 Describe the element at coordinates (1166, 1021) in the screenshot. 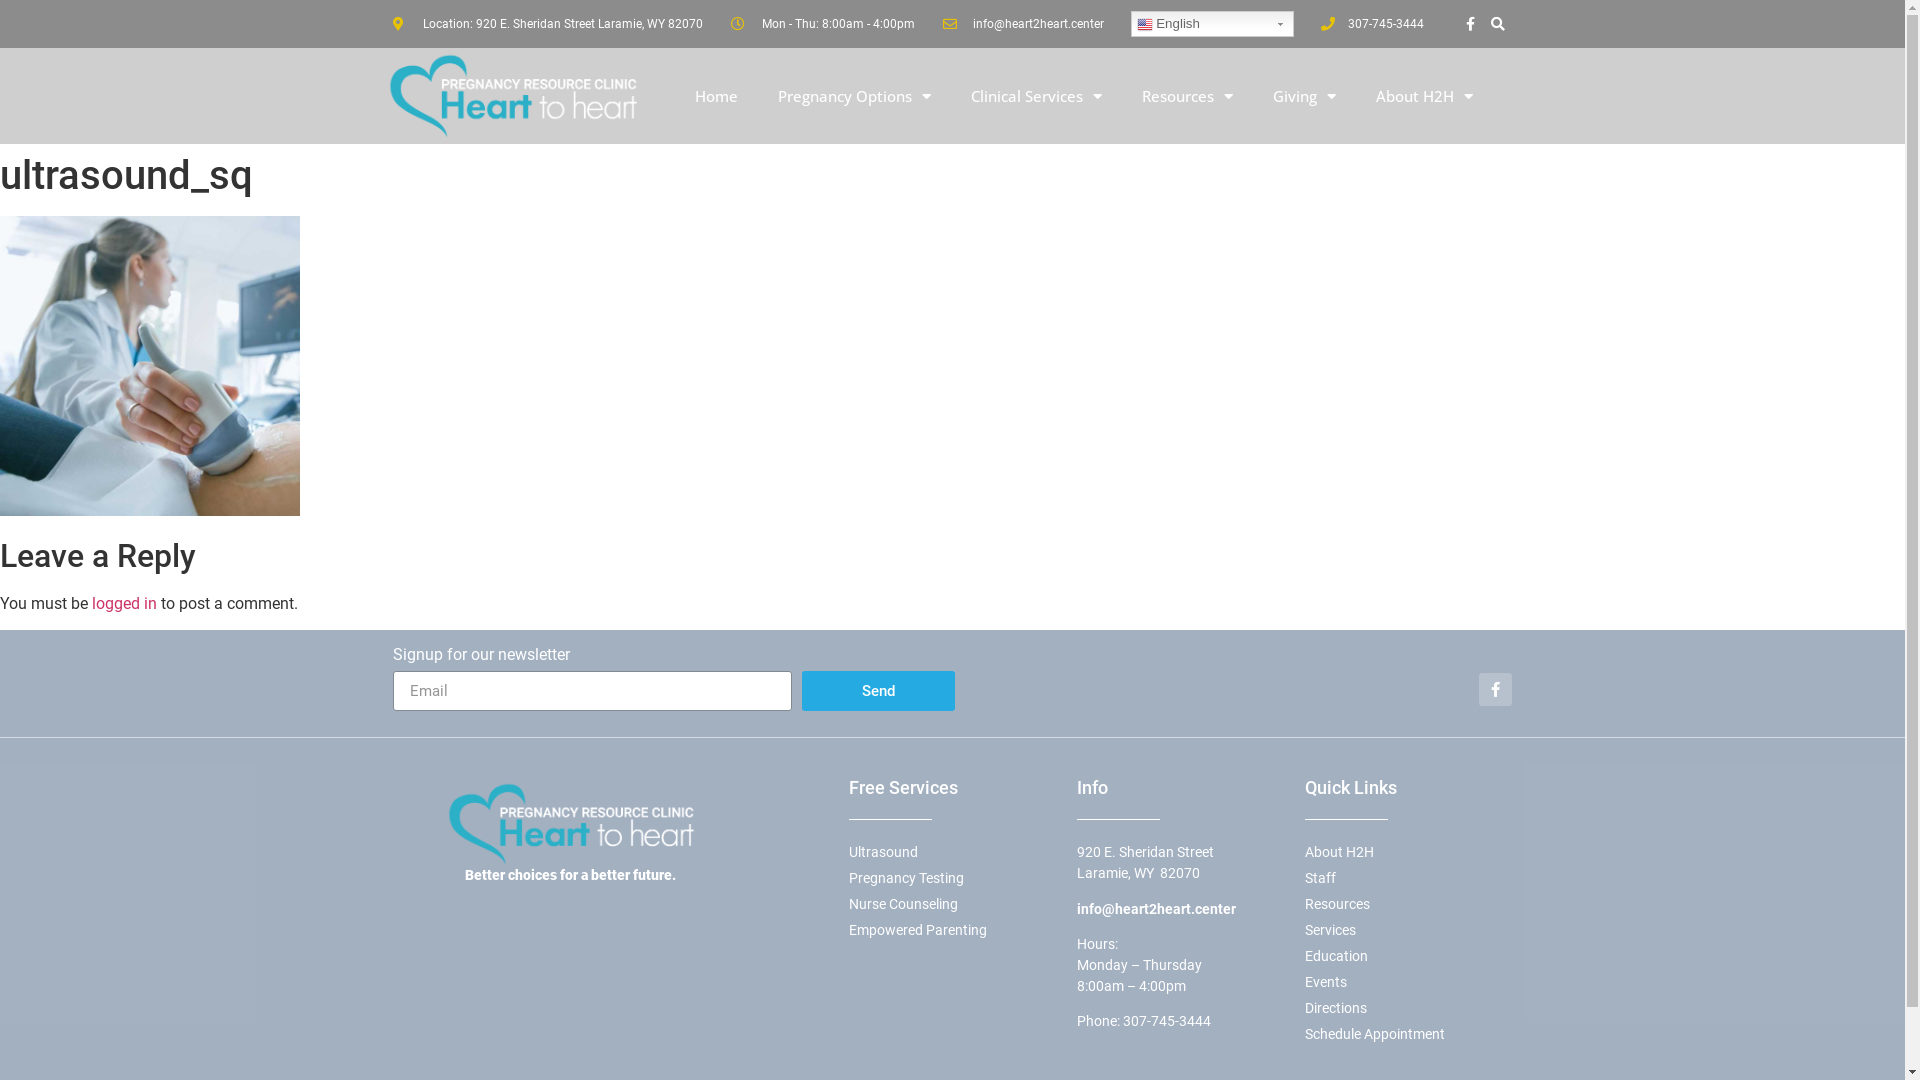

I see `307-745-3444` at that location.